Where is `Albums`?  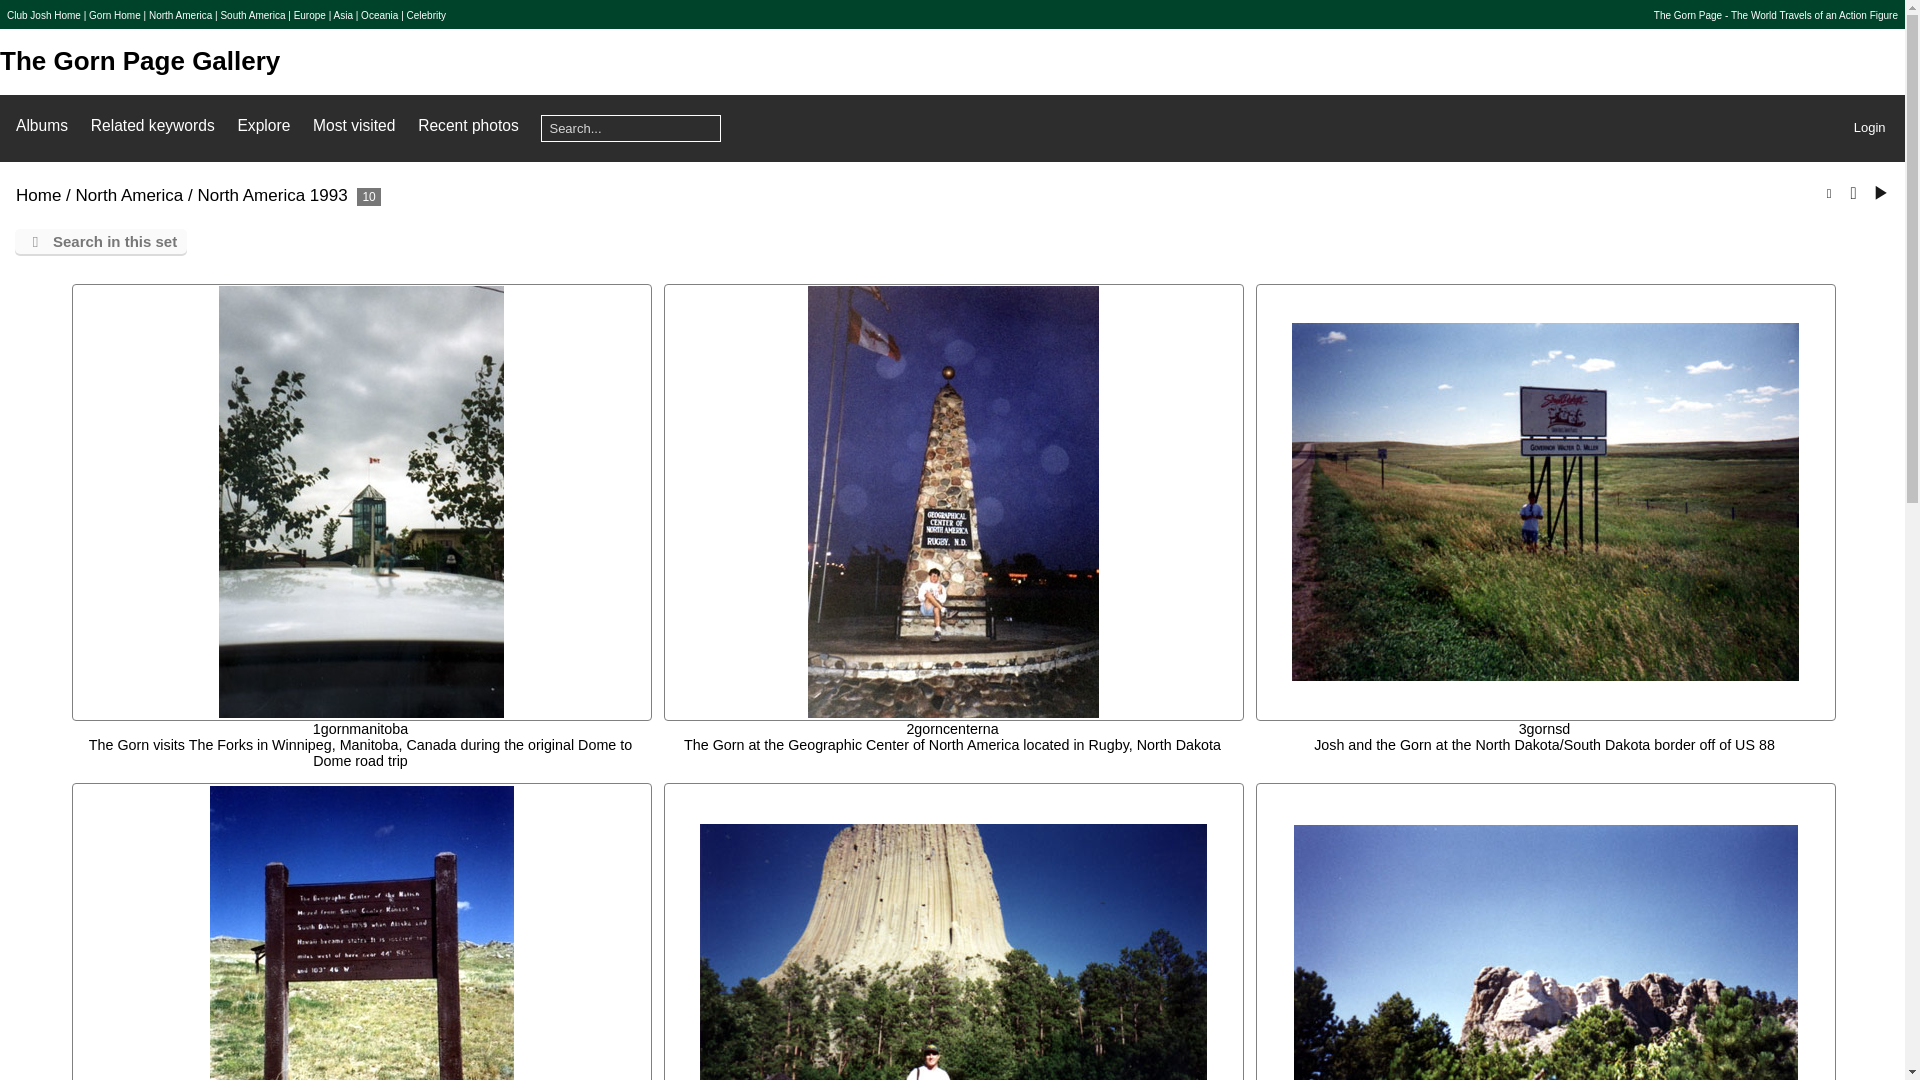 Albums is located at coordinates (41, 124).